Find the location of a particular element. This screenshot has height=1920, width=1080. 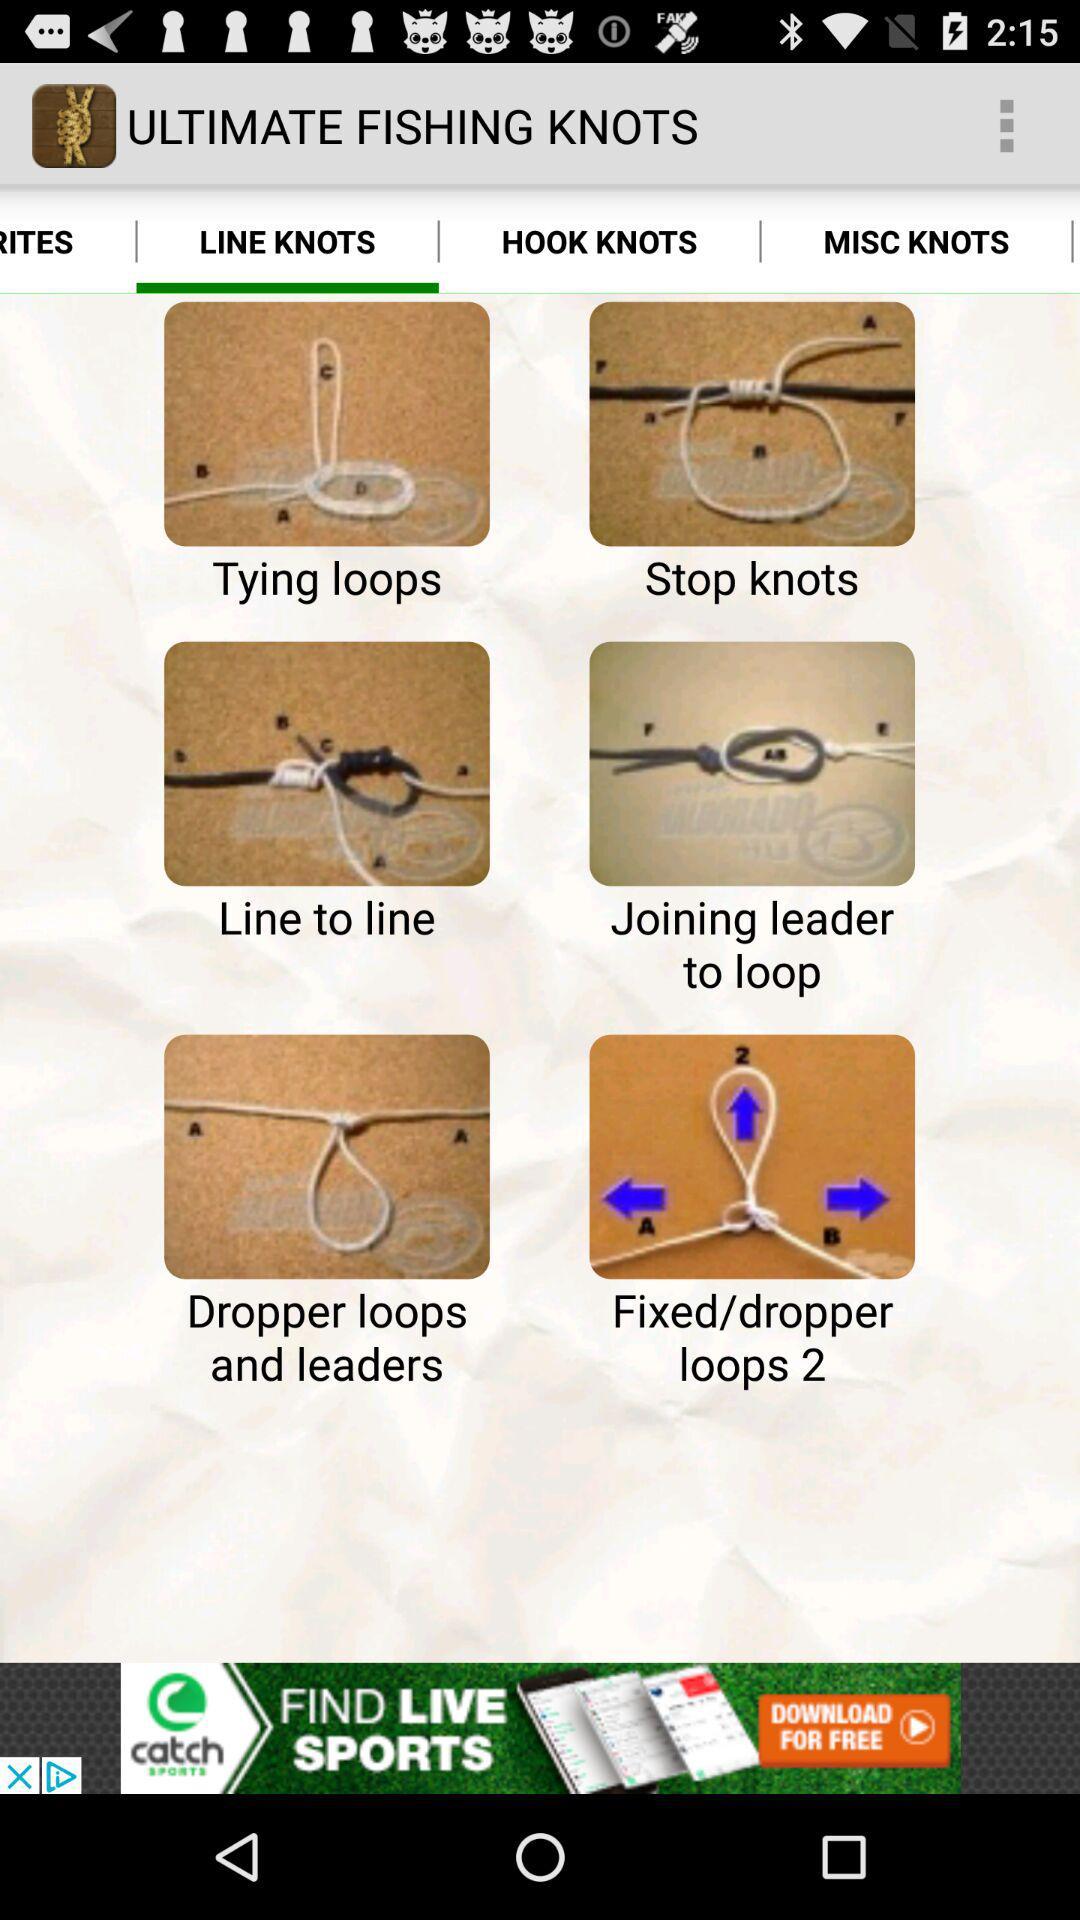

display picture is located at coordinates (752, 764).